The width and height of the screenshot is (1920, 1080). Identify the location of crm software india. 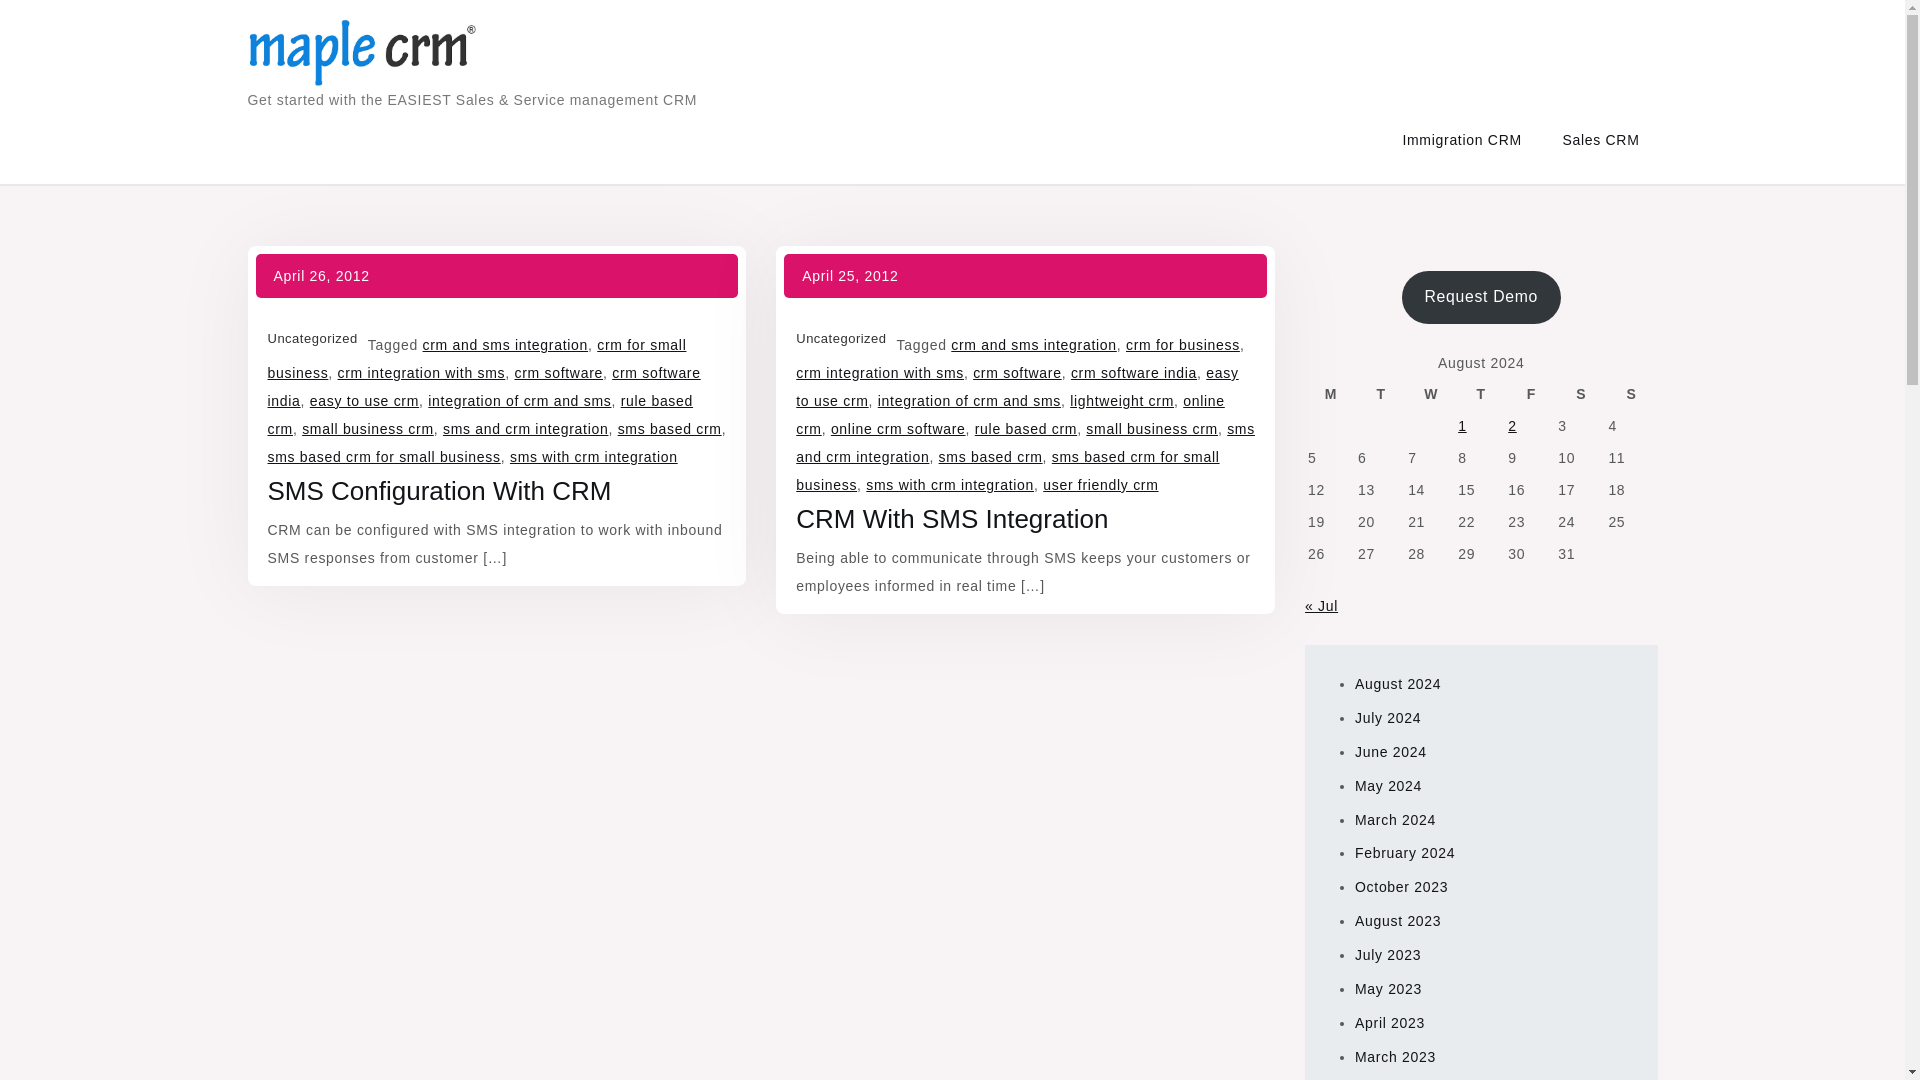
(484, 387).